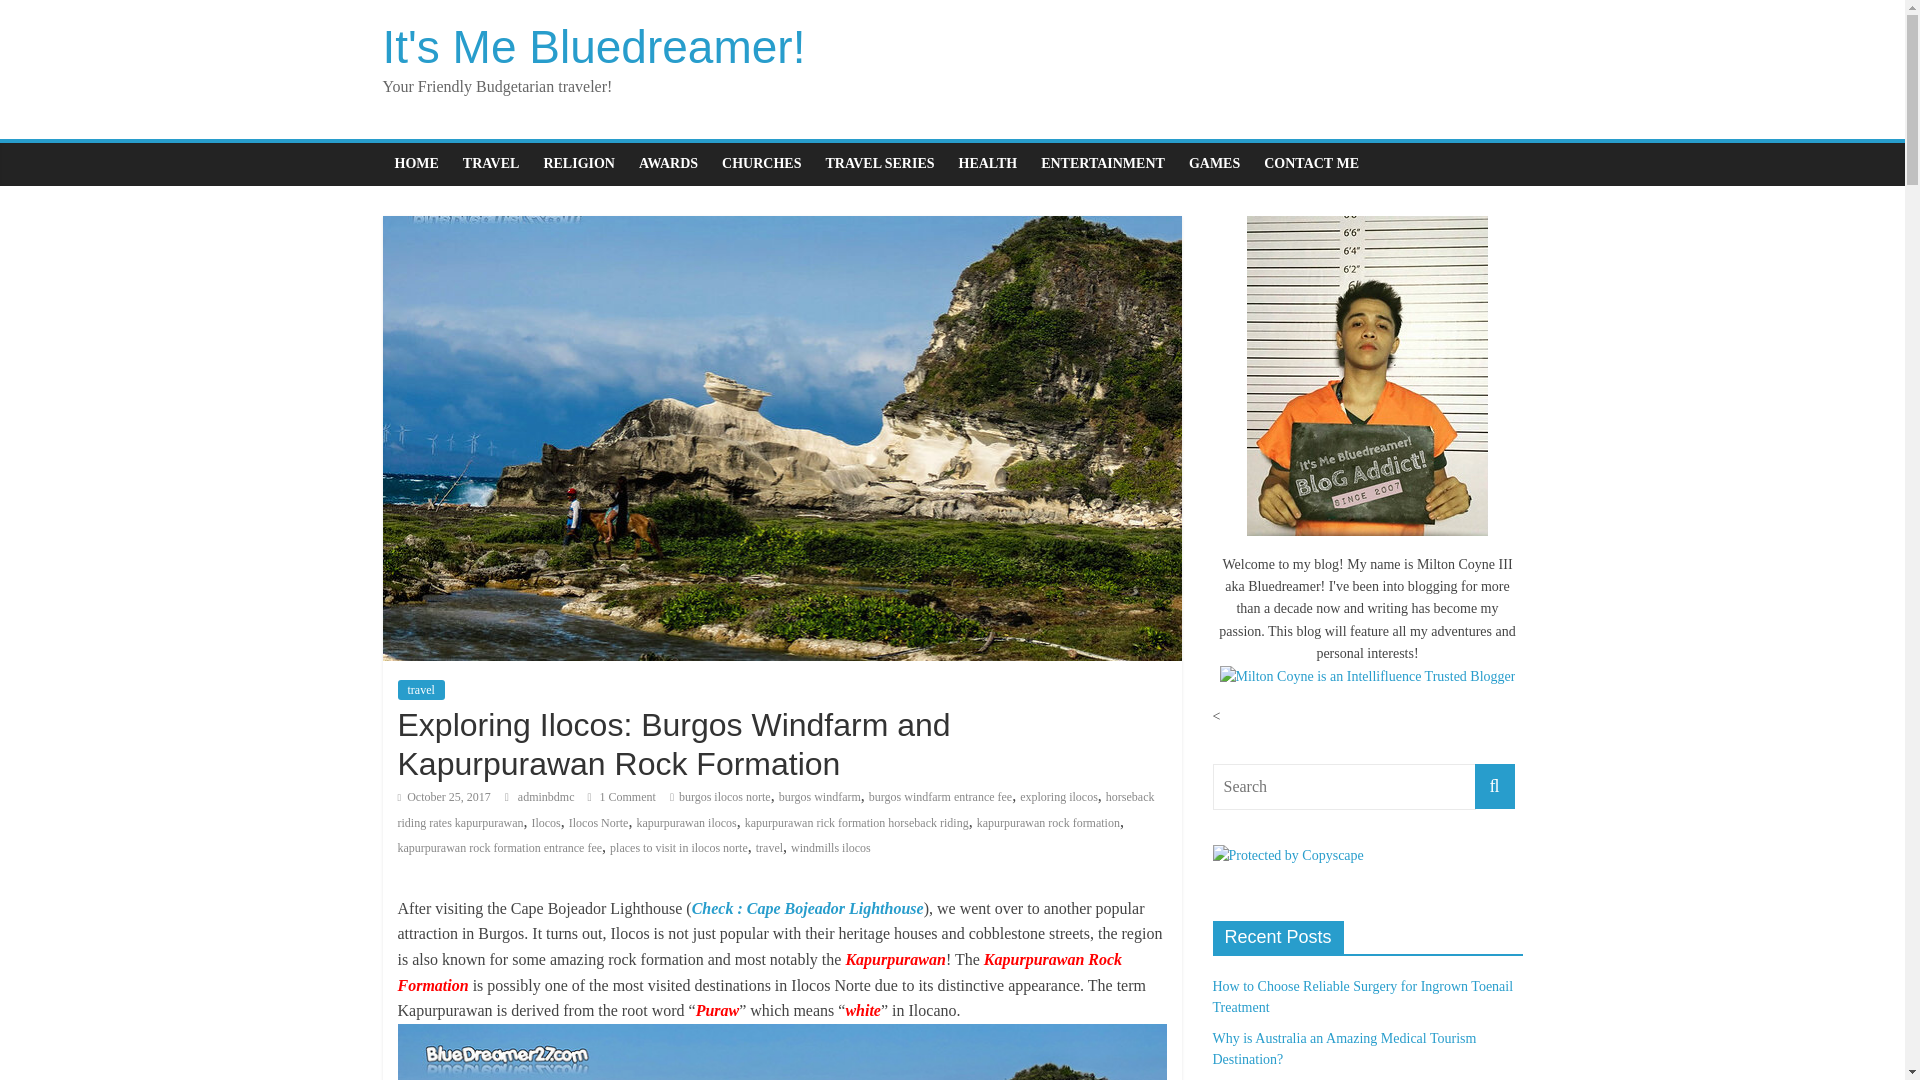 The image size is (1920, 1080). I want to click on travel, so click(770, 848).